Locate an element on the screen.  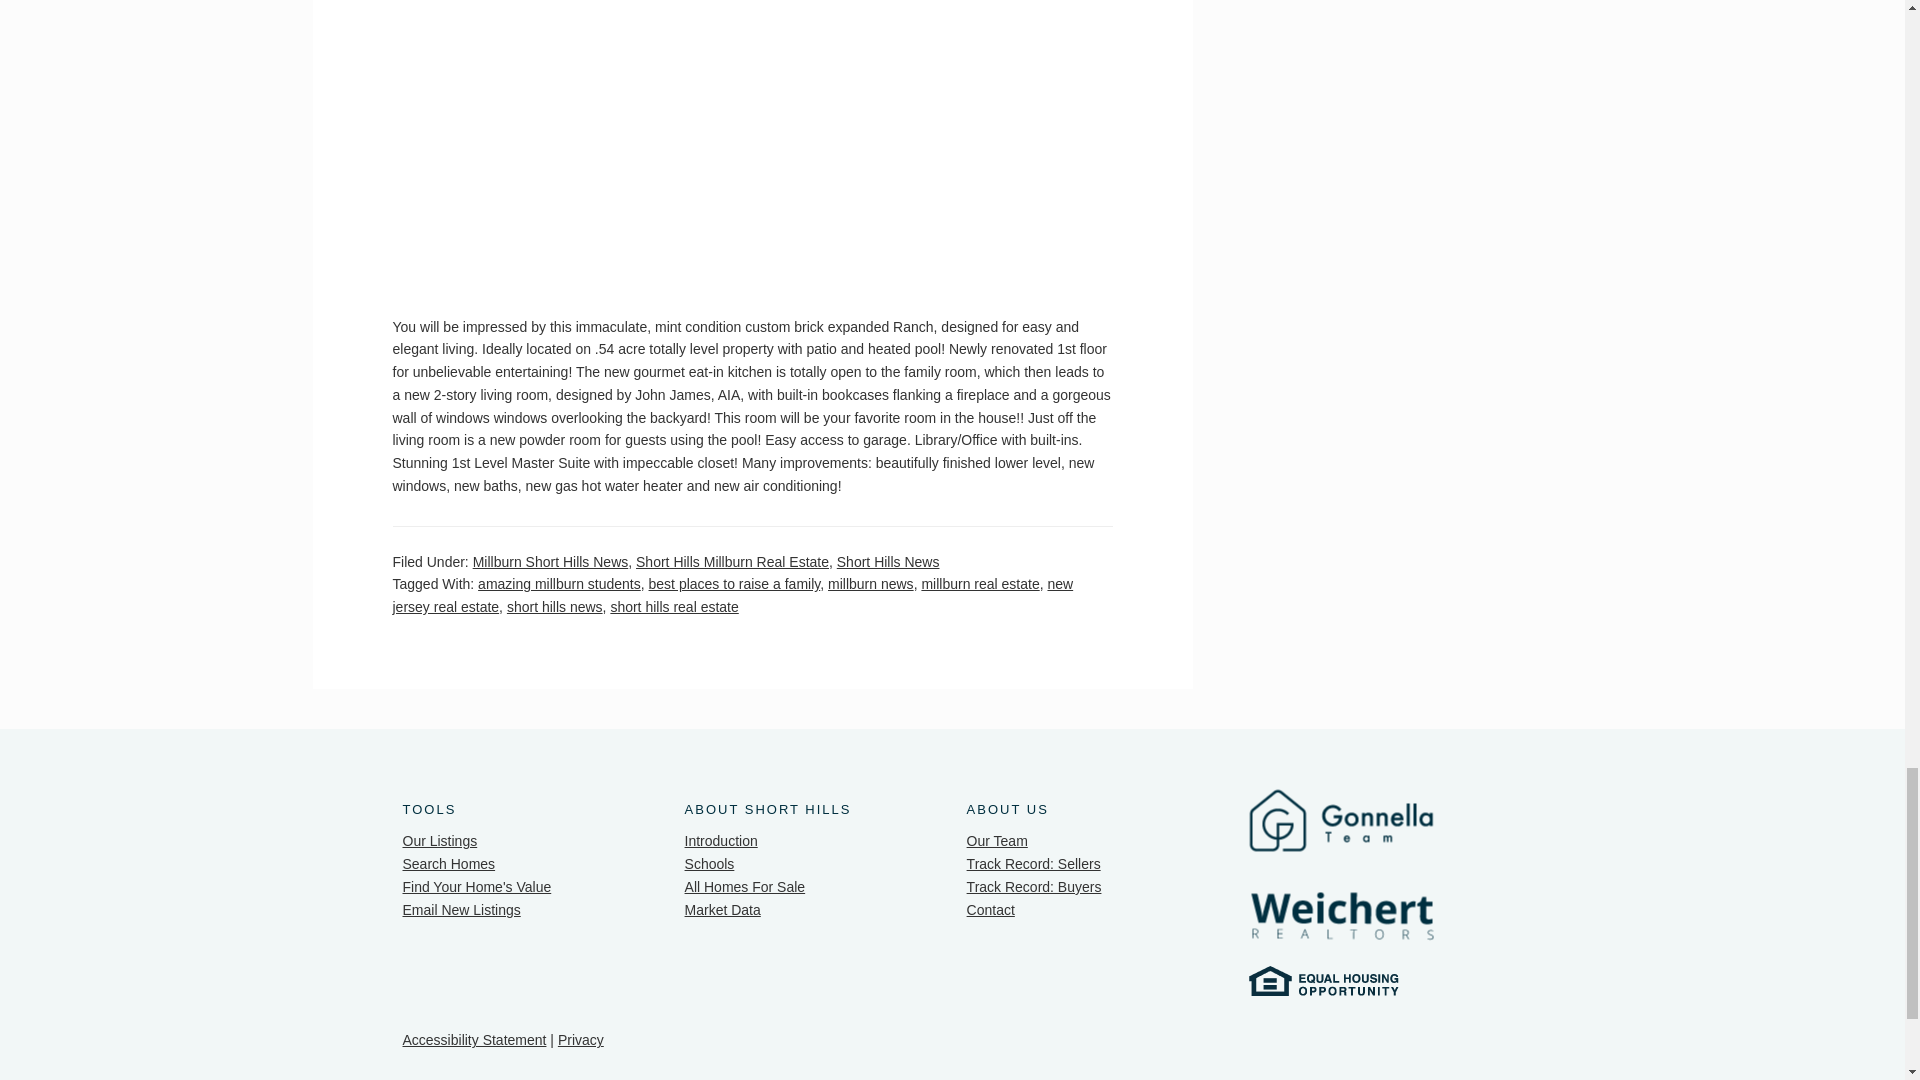
short hills real estate is located at coordinates (674, 606).